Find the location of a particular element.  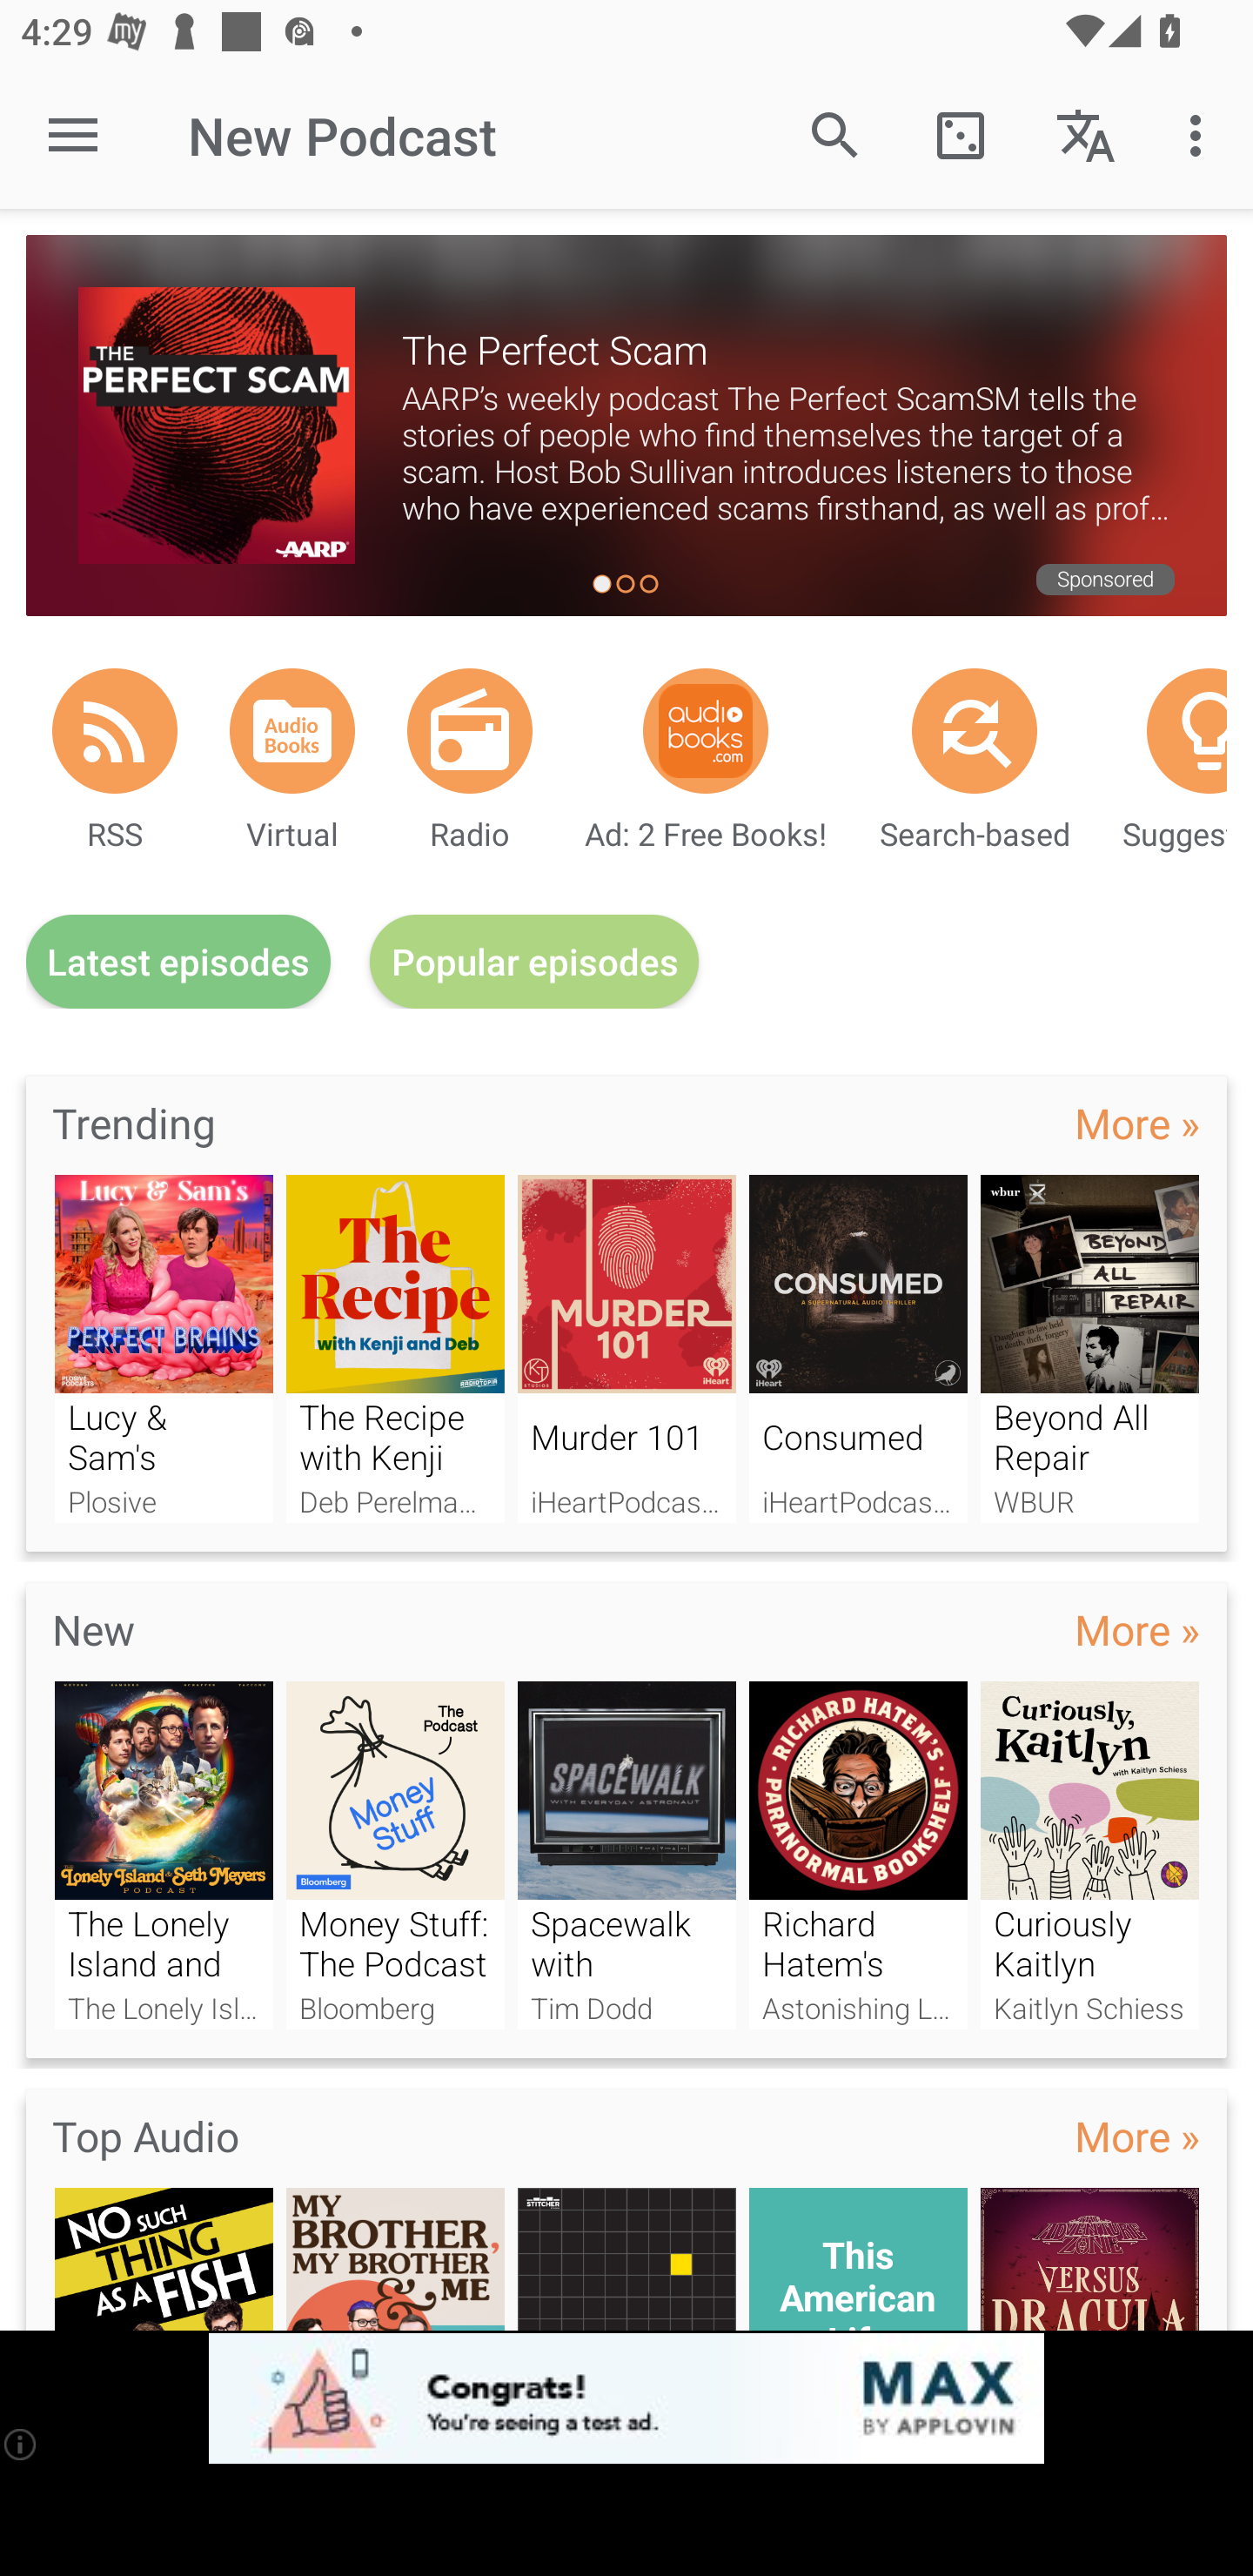

Curiously Kaitlyn Kaitlyn Schiess is located at coordinates (1089, 1855).